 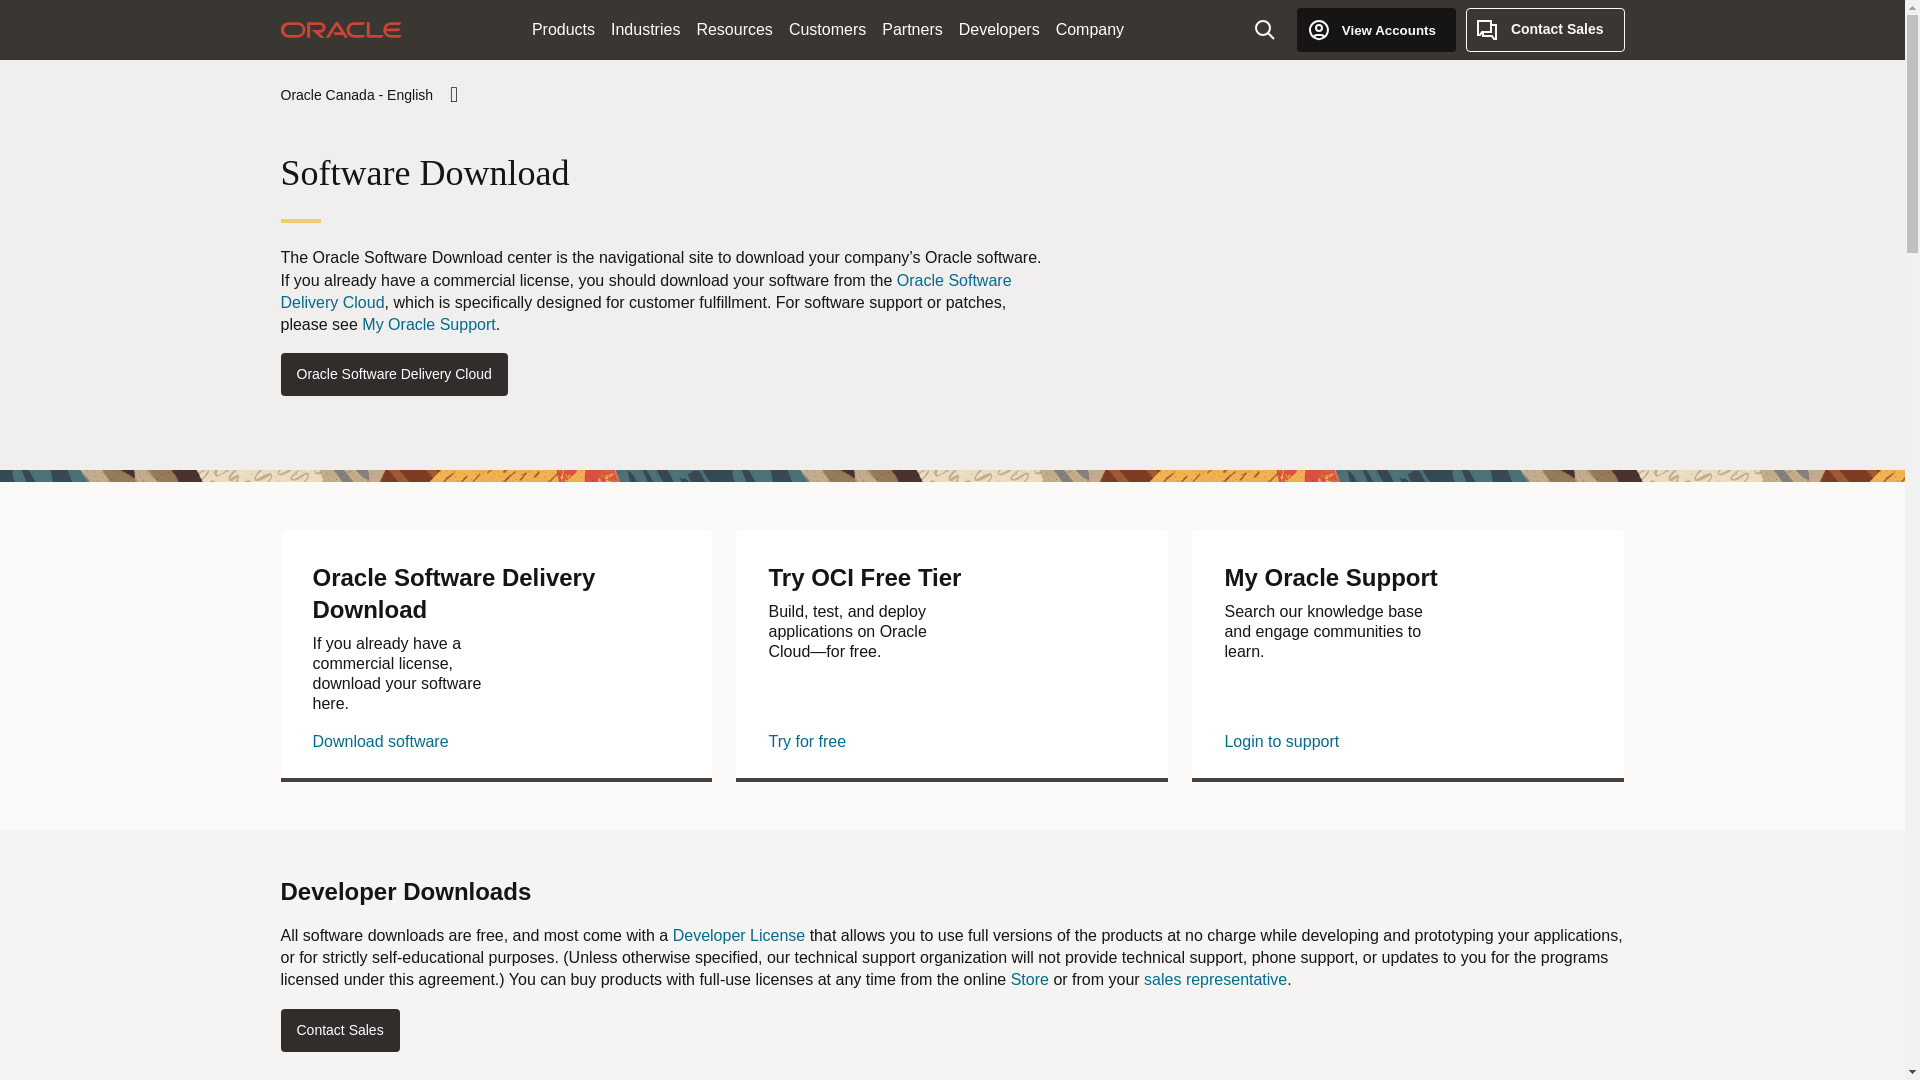 What do you see at coordinates (644, 30) in the screenshot?
I see `Industries` at bounding box center [644, 30].